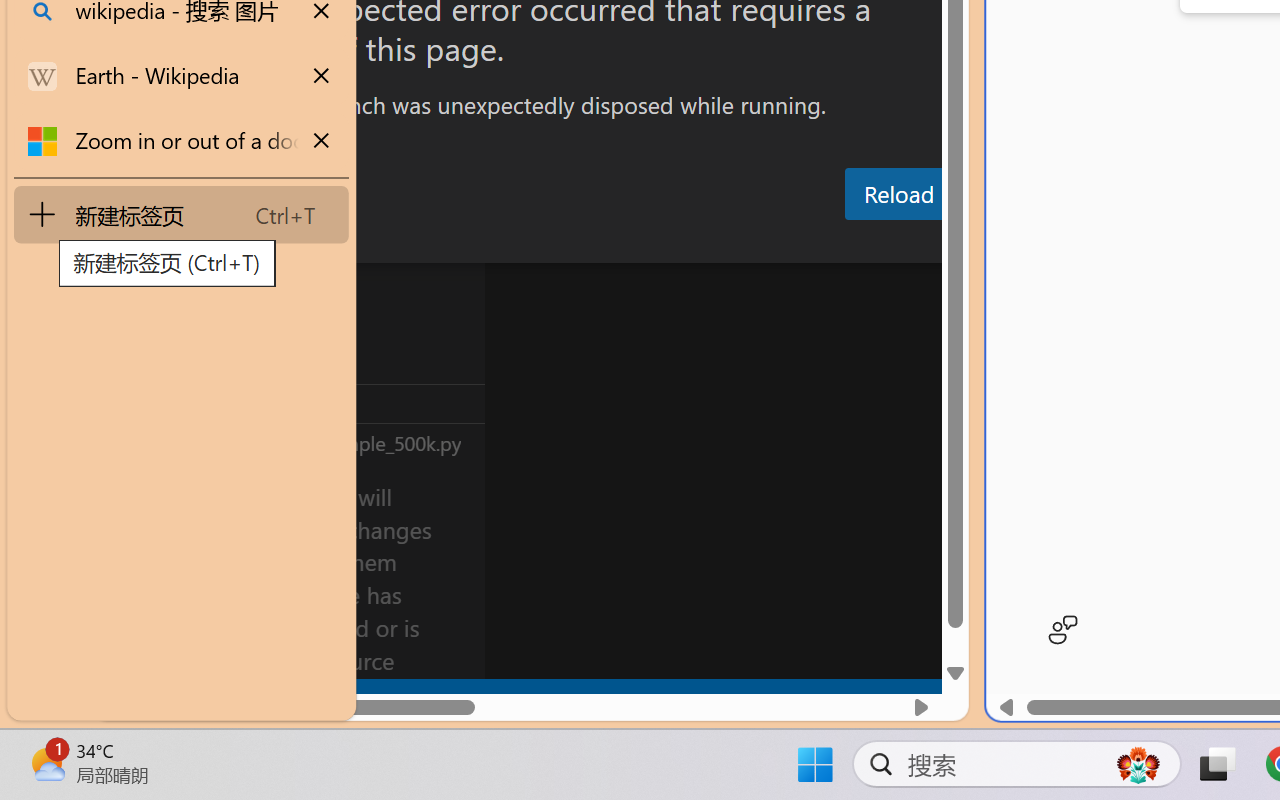 This screenshot has height=800, width=1280. Describe the element at coordinates (122, 698) in the screenshot. I see `remote` at that location.